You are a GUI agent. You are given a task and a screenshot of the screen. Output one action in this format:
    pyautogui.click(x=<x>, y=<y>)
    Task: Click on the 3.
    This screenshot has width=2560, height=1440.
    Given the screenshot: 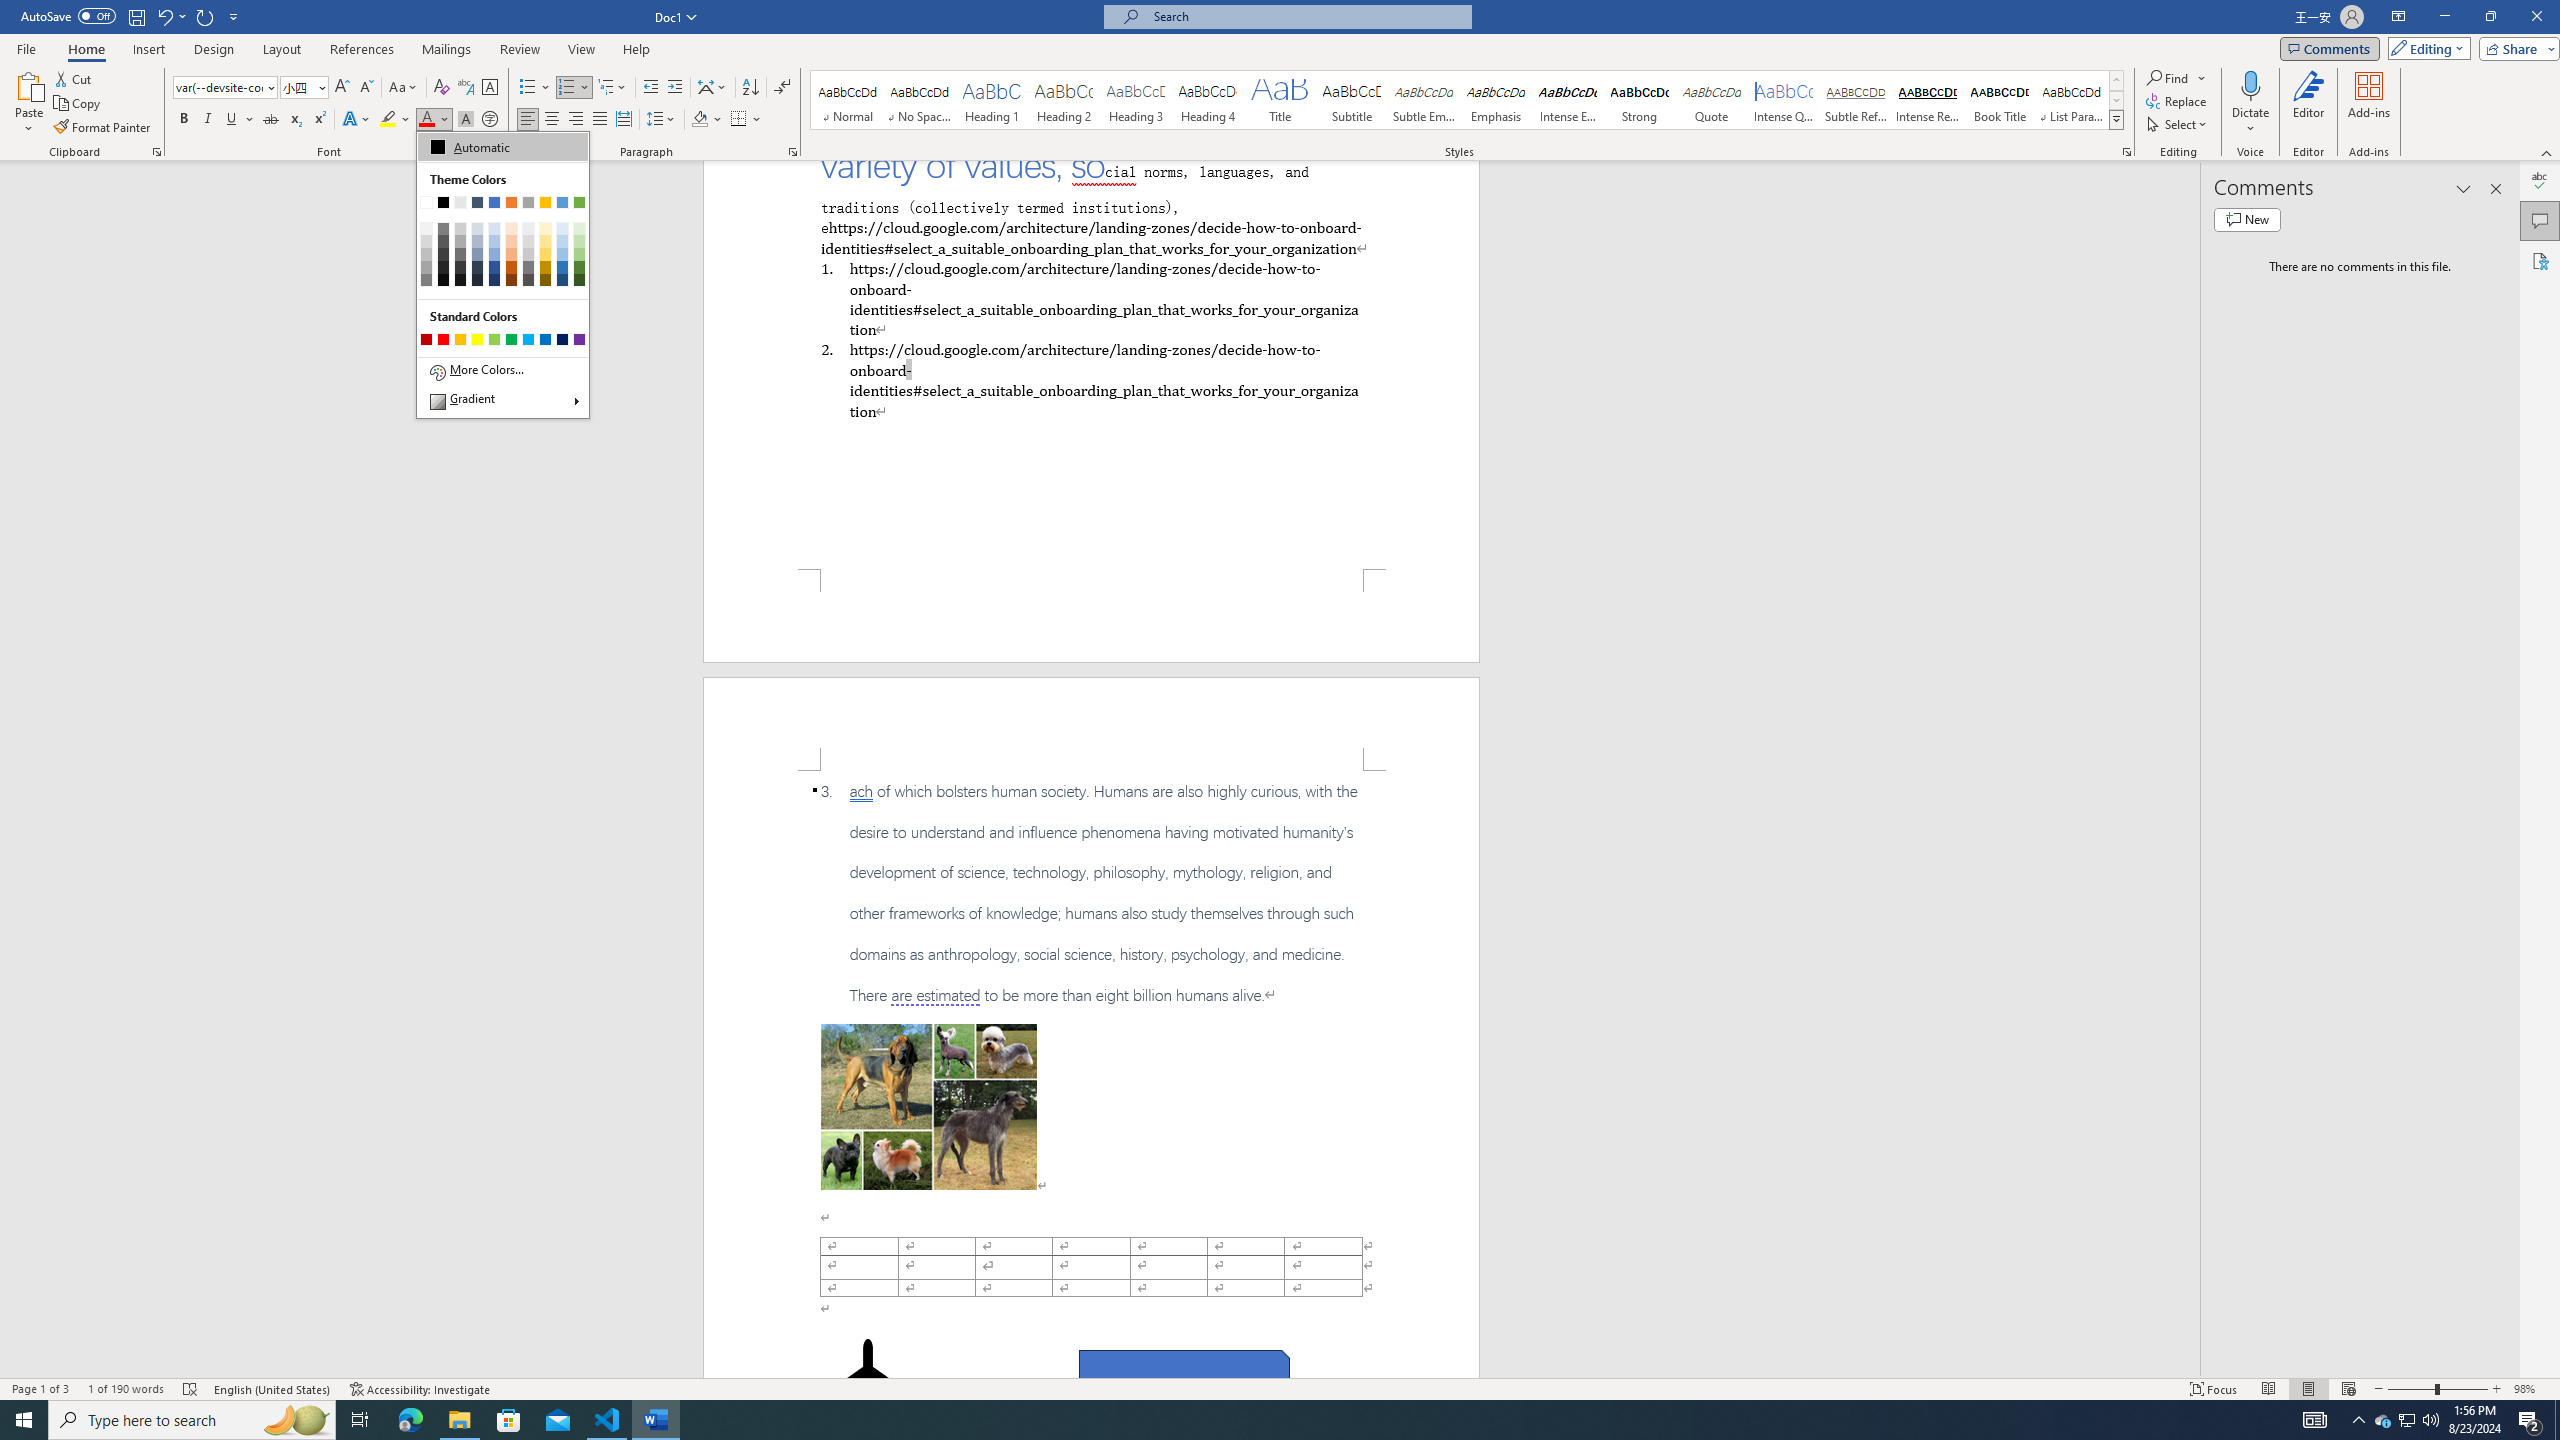 What is the action you would take?
    pyautogui.click(x=1091, y=893)
    